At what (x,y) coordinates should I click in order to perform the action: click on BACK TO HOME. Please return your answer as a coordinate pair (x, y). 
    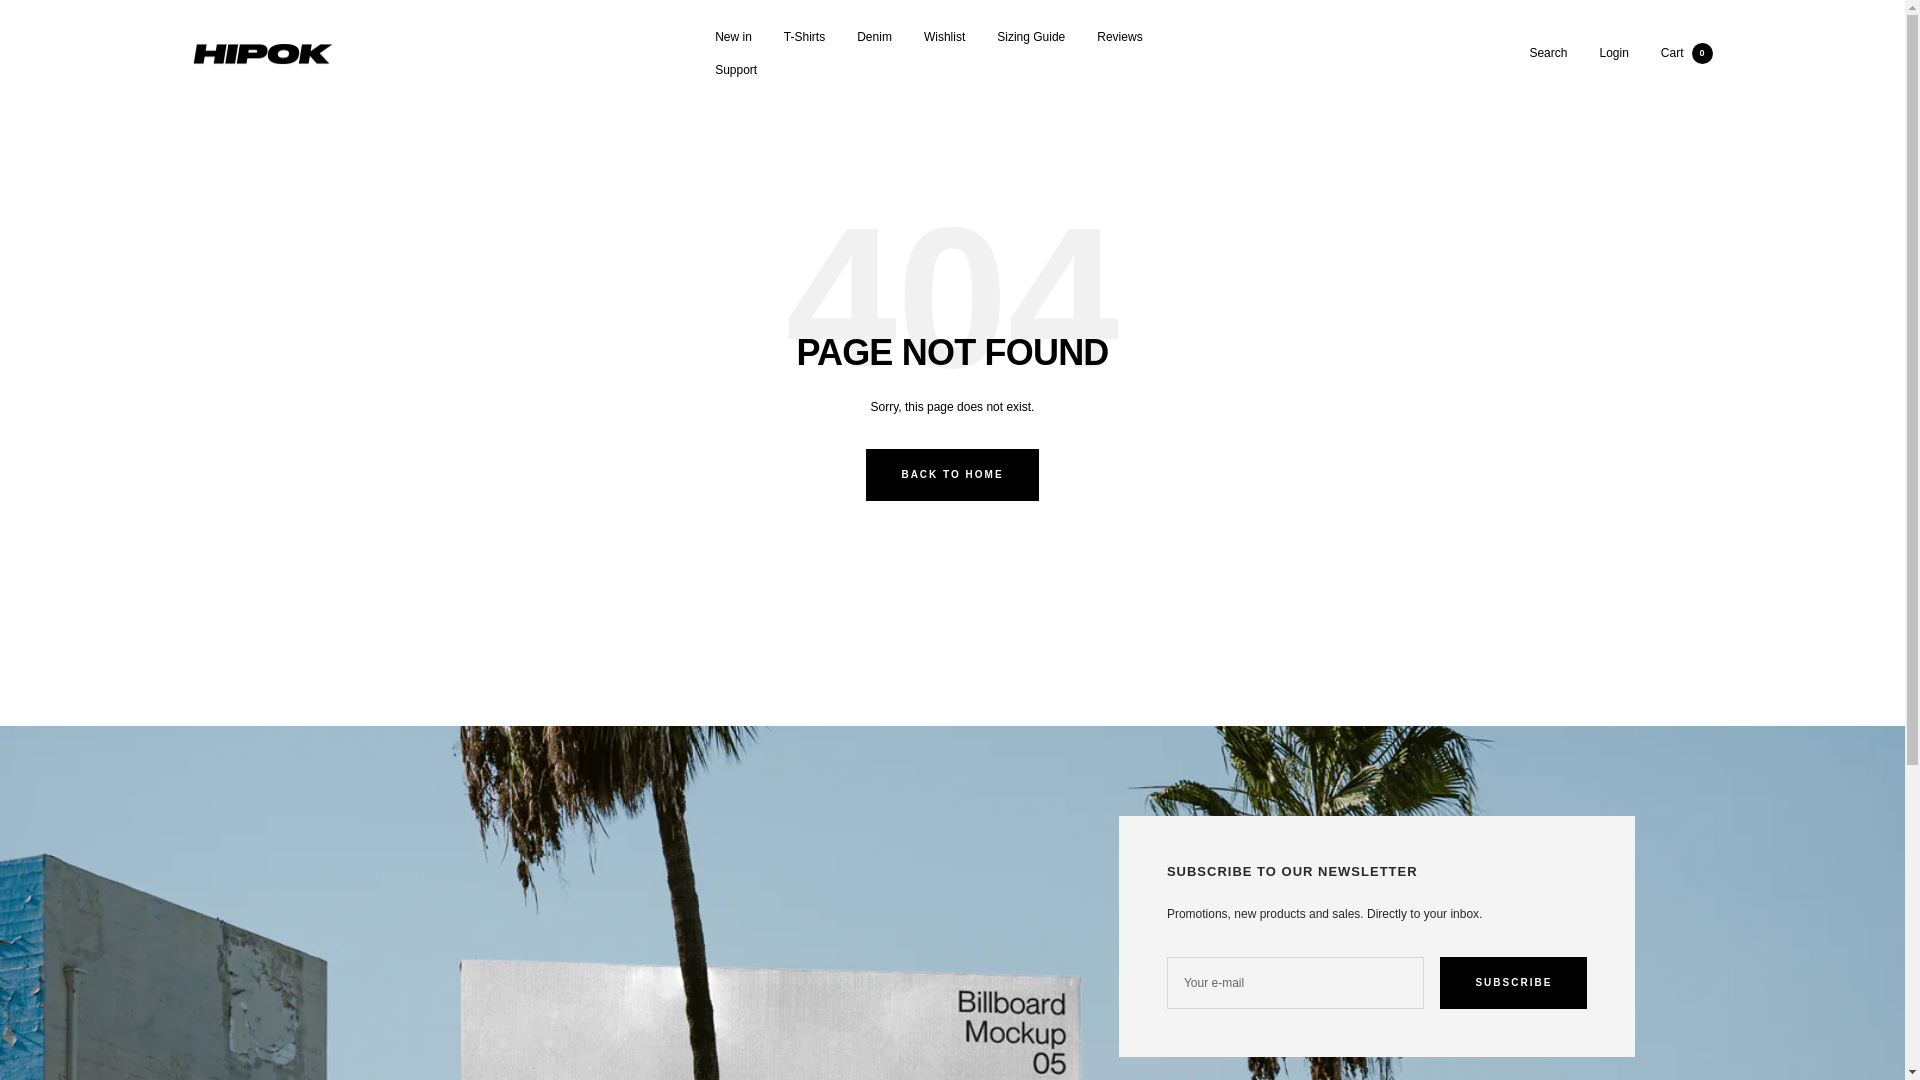
    Looking at the image, I should click on (952, 475).